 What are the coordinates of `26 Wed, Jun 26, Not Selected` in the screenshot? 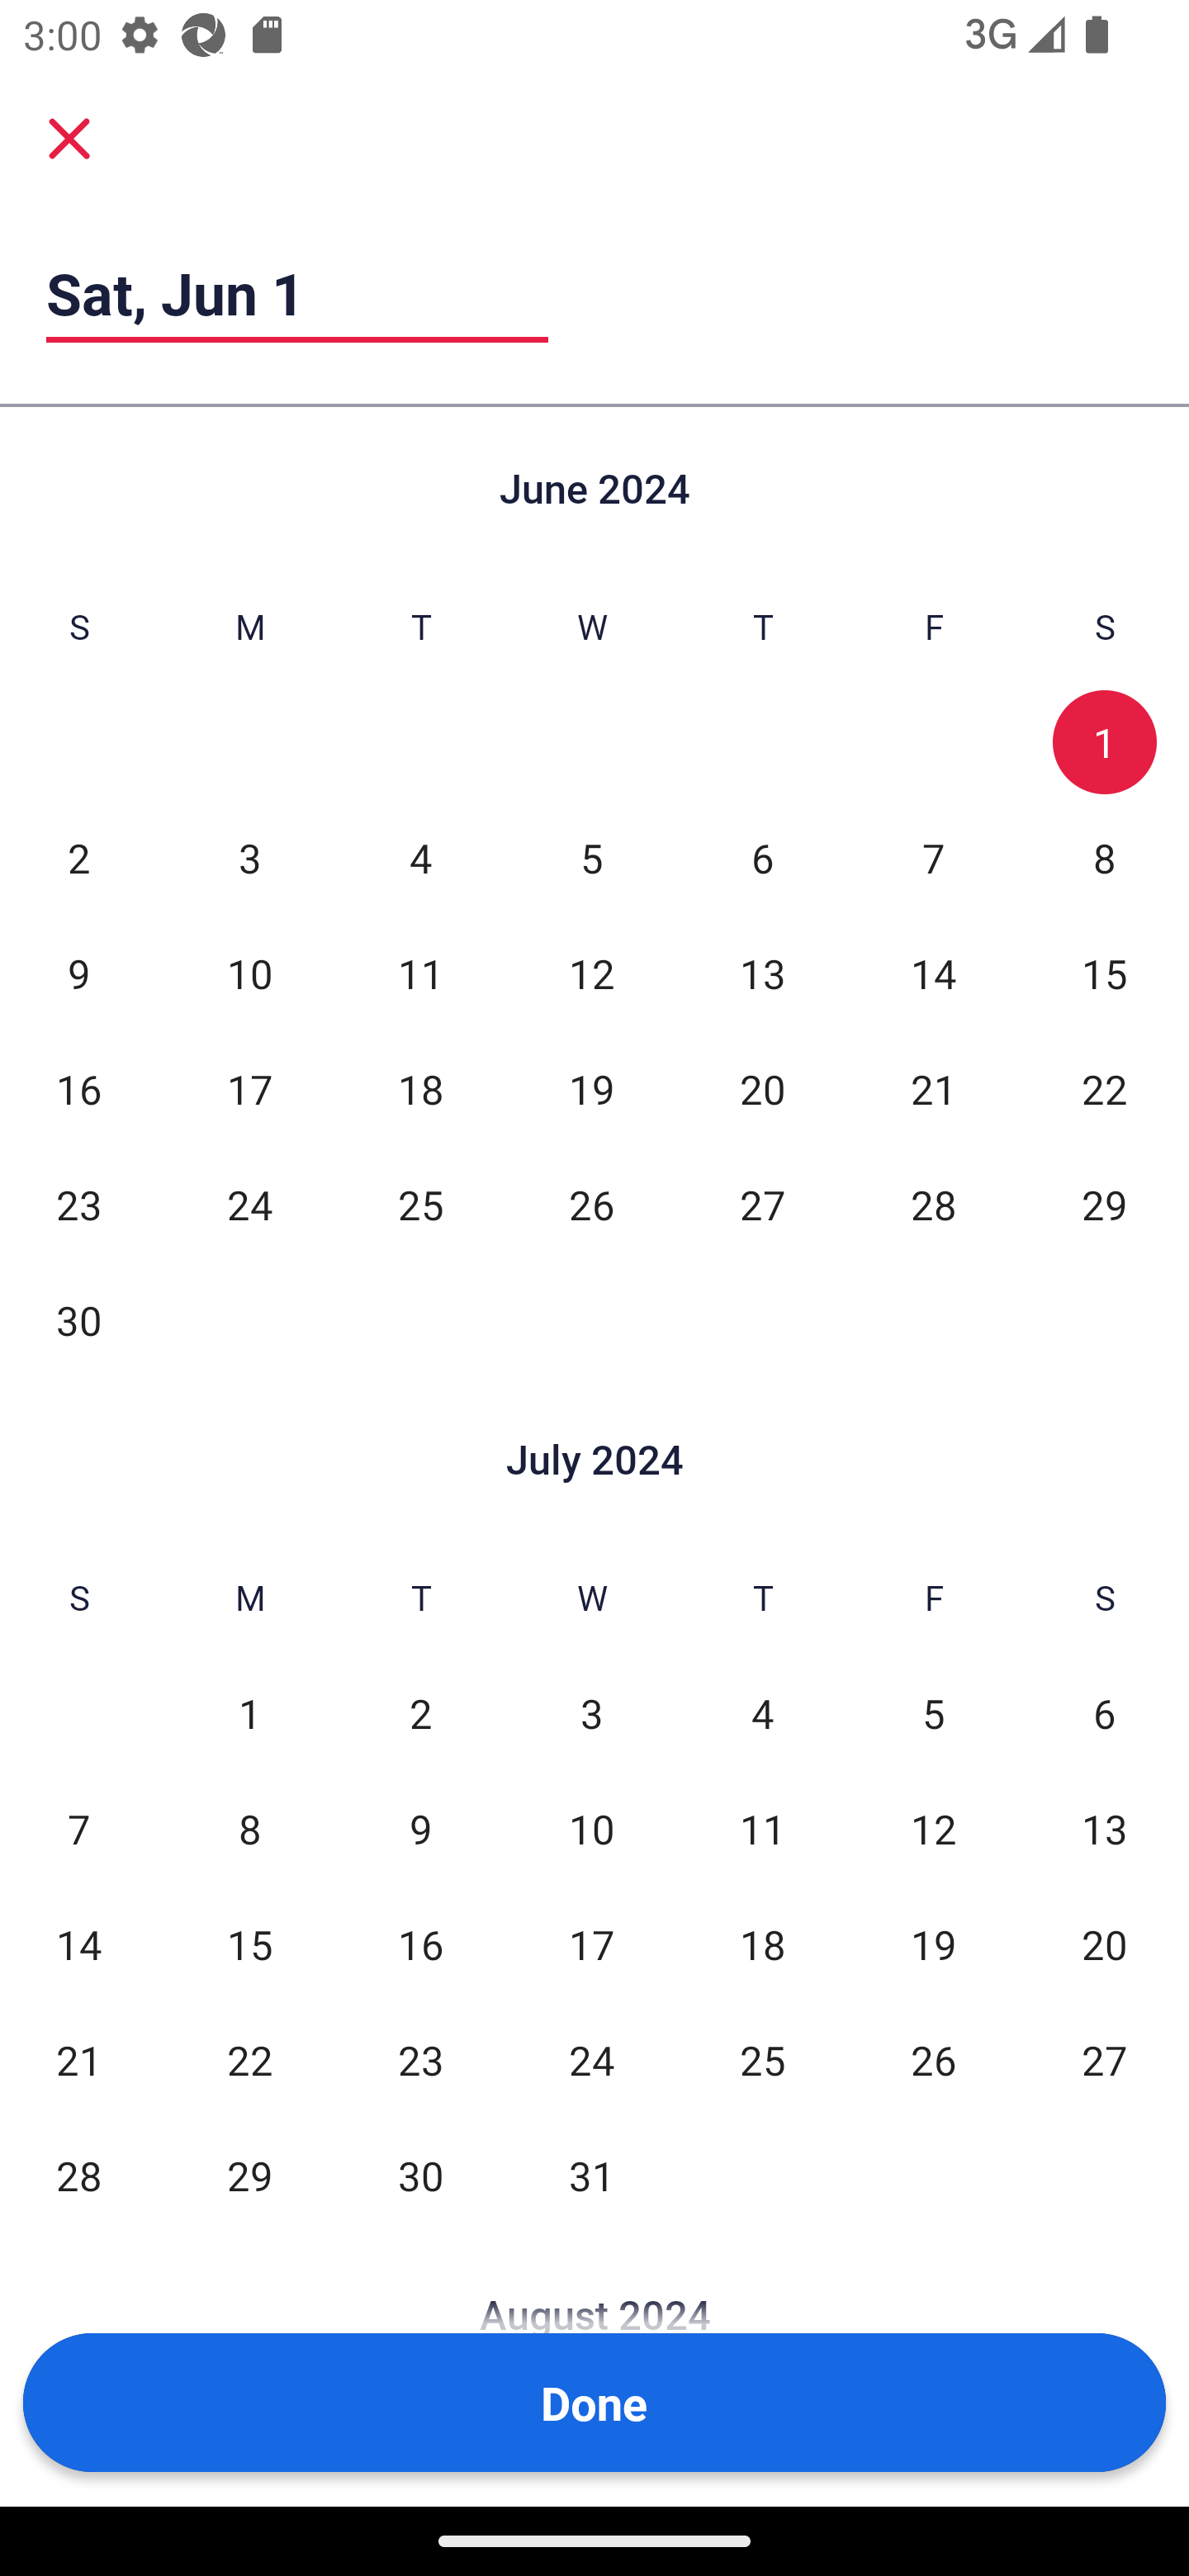 It's located at (591, 1204).